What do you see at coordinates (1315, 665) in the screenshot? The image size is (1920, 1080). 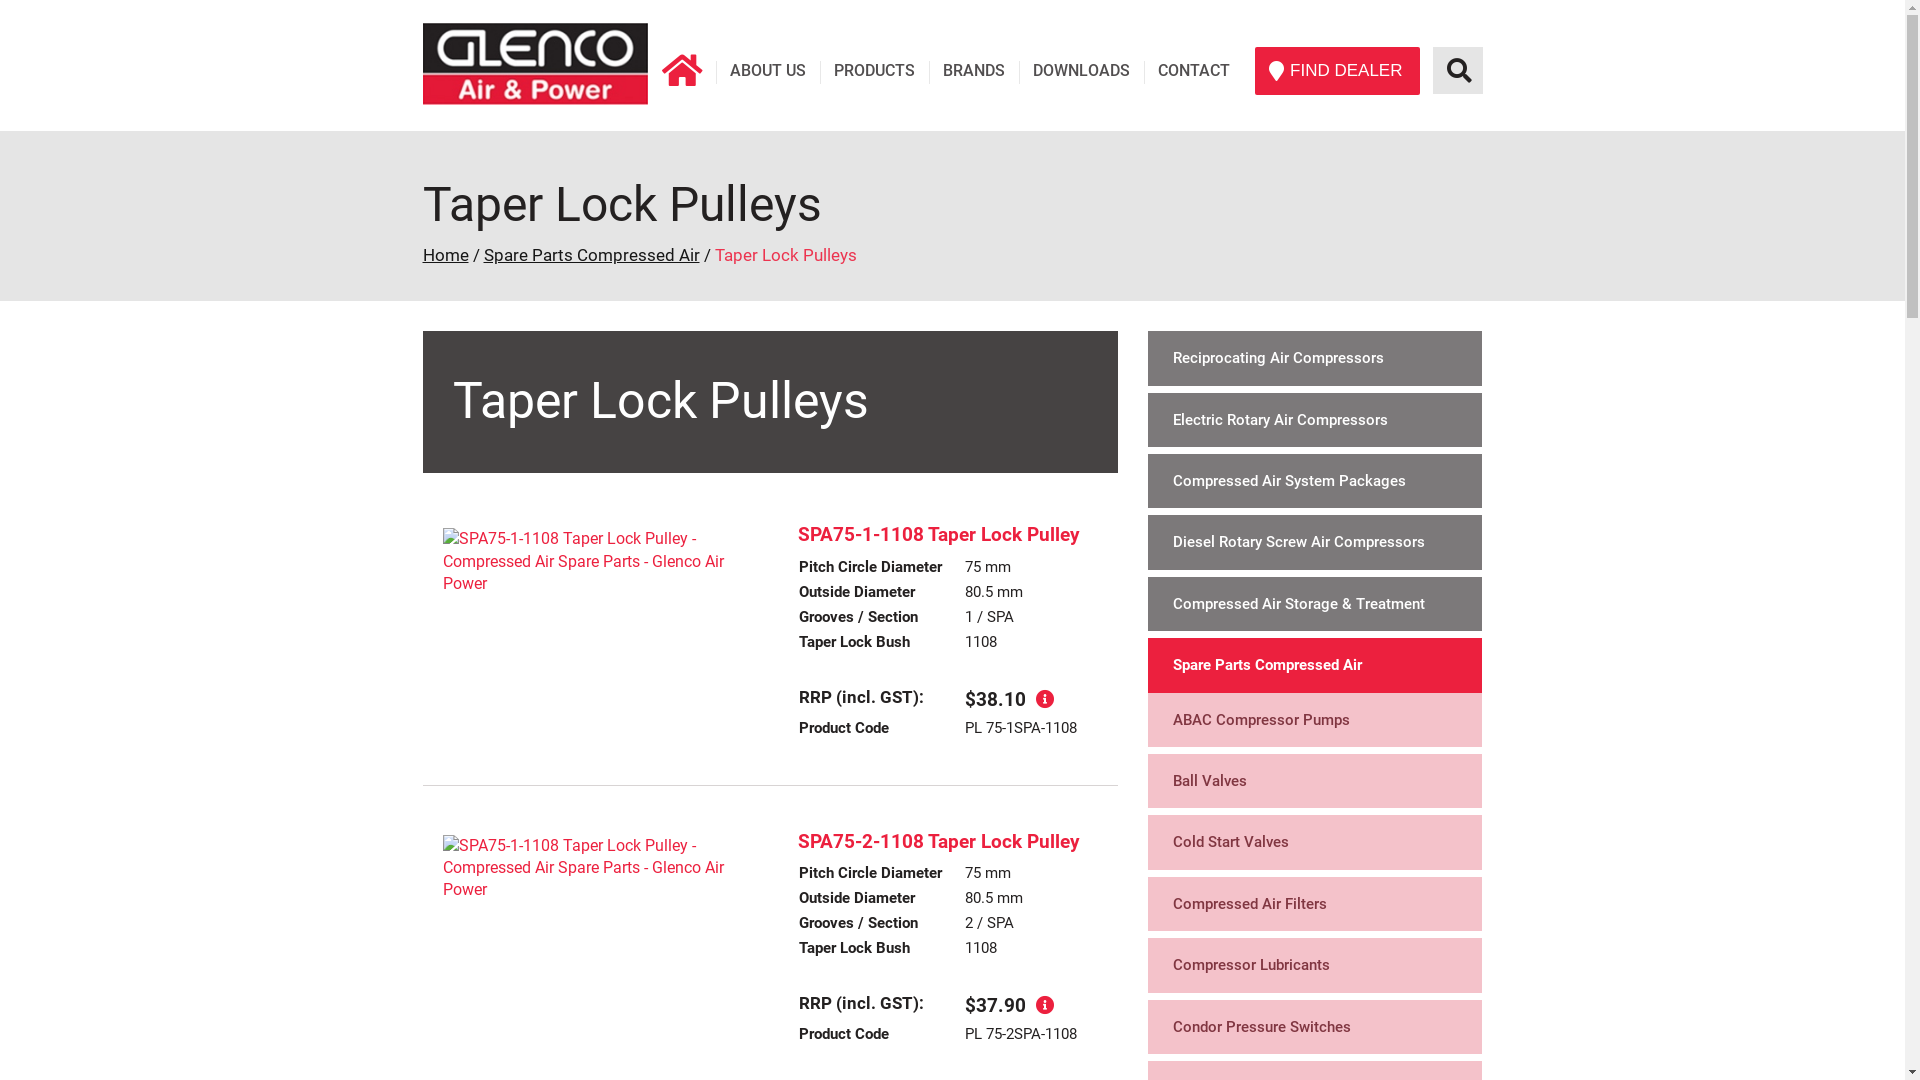 I see `Spare Parts Compressed Air` at bounding box center [1315, 665].